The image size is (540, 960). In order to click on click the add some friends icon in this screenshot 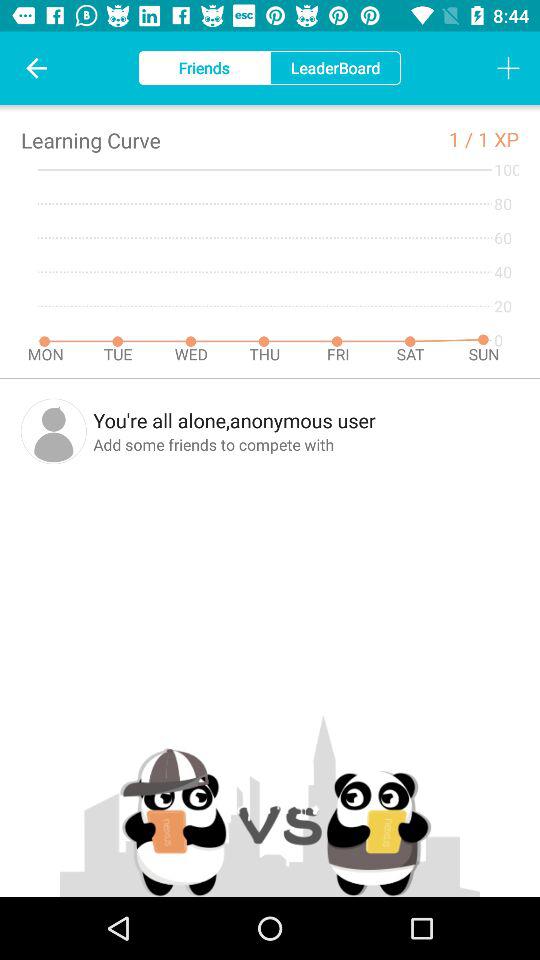, I will do `click(306, 444)`.